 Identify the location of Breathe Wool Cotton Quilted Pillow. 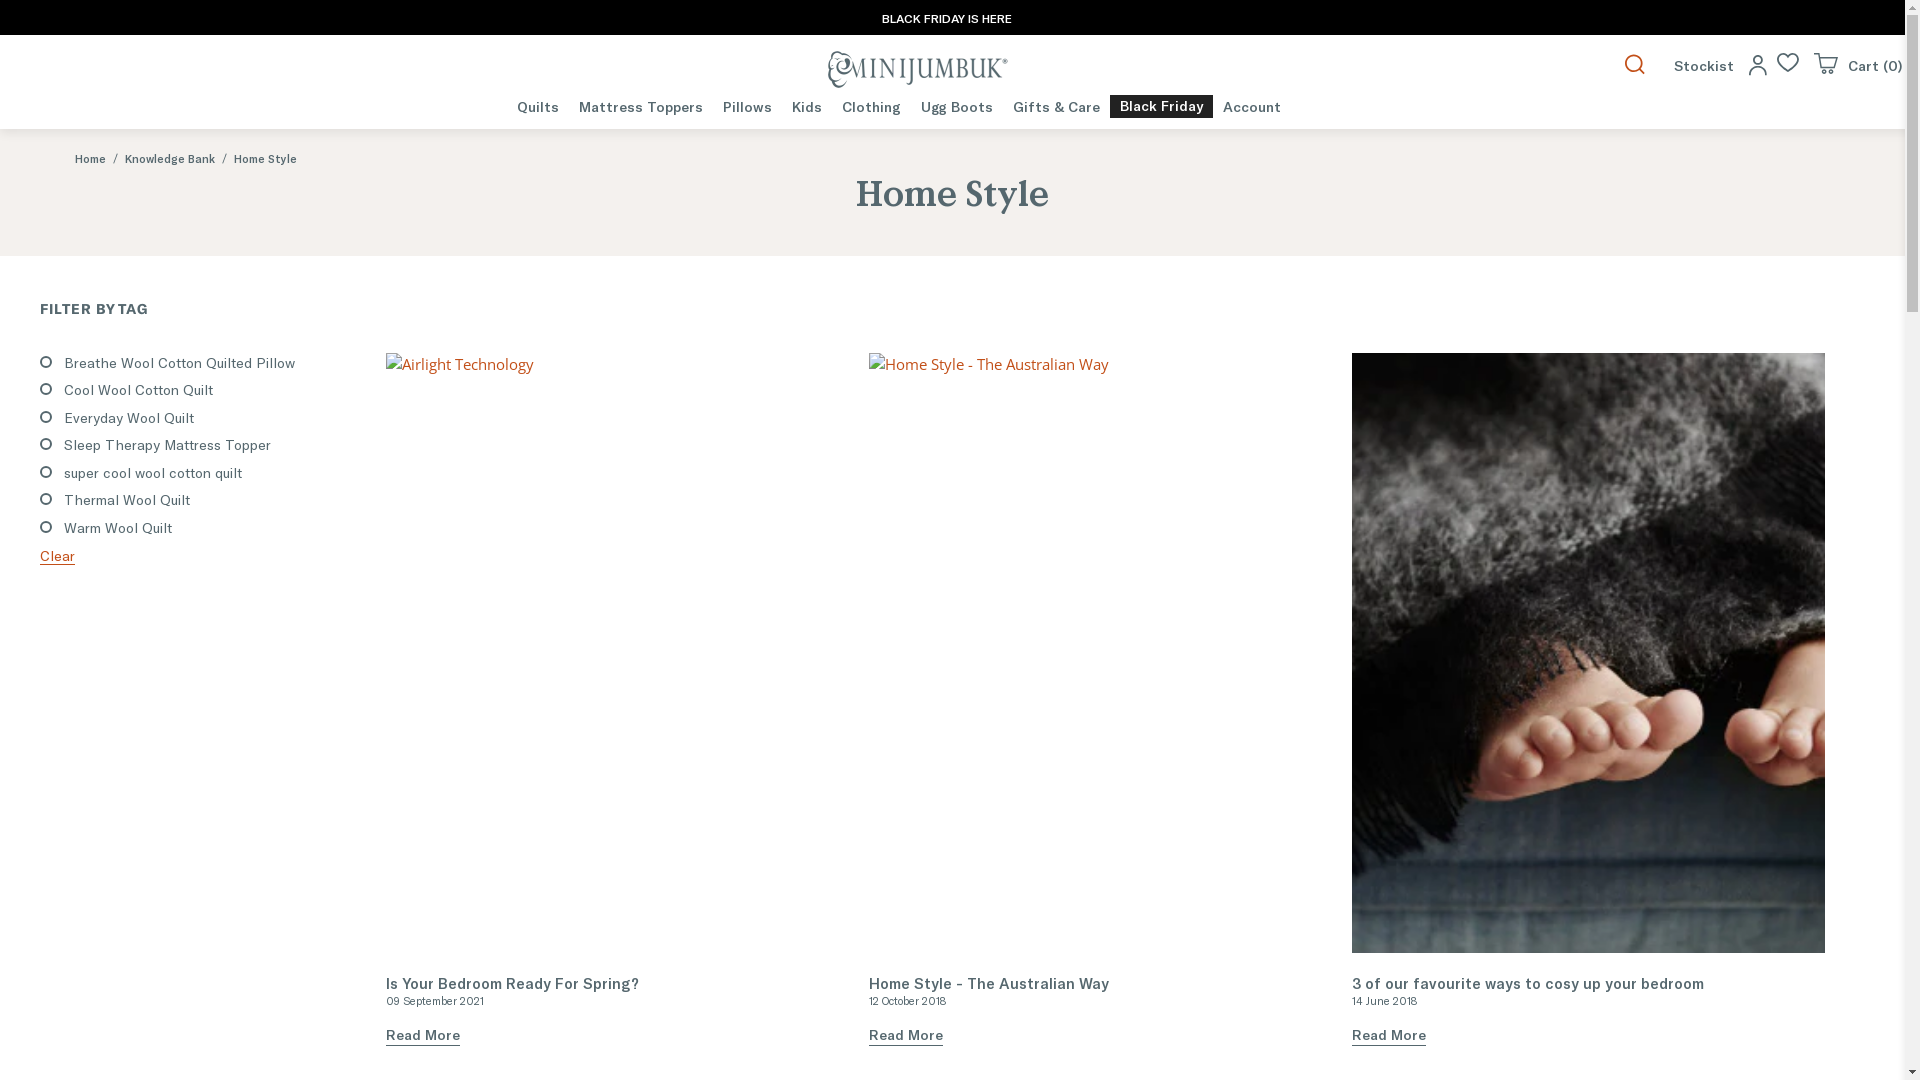
(180, 362).